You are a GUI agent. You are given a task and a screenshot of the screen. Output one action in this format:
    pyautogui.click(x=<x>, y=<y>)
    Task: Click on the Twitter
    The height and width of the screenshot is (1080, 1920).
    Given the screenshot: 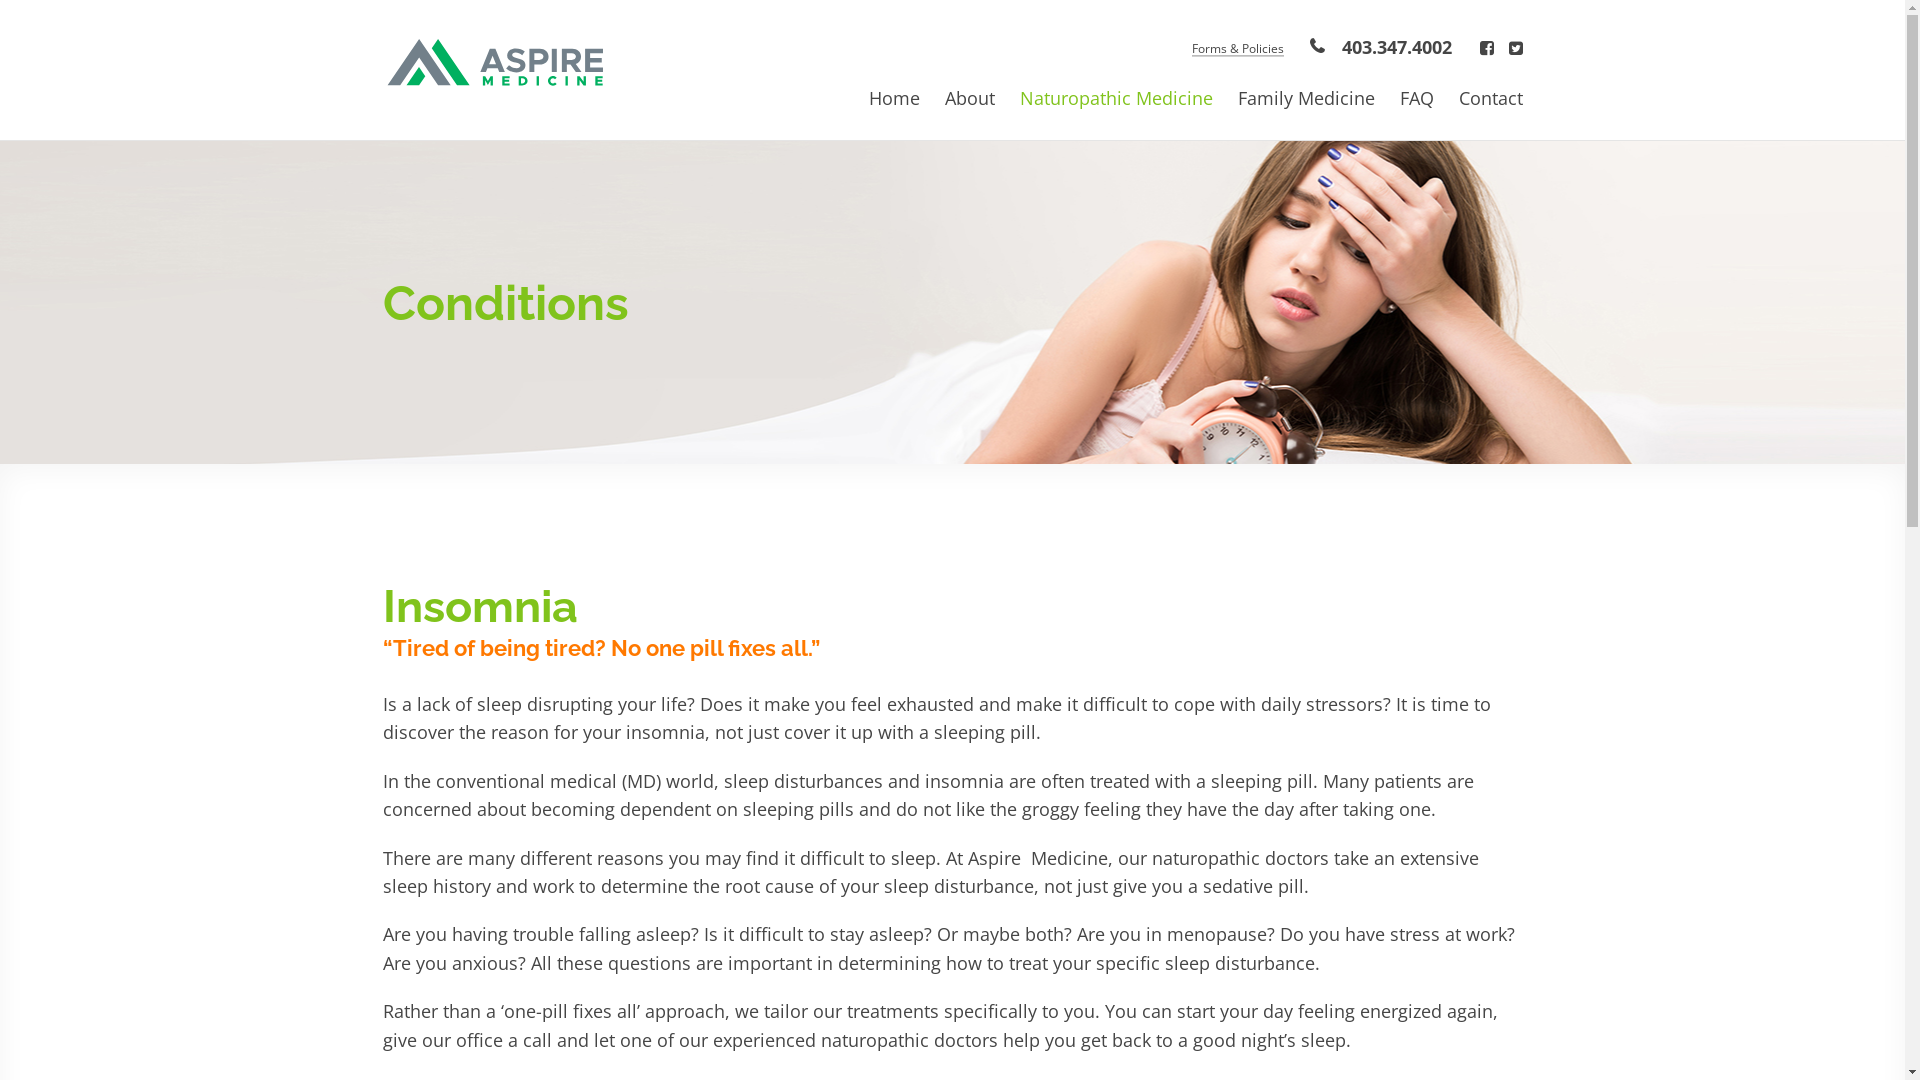 What is the action you would take?
    pyautogui.click(x=1515, y=48)
    